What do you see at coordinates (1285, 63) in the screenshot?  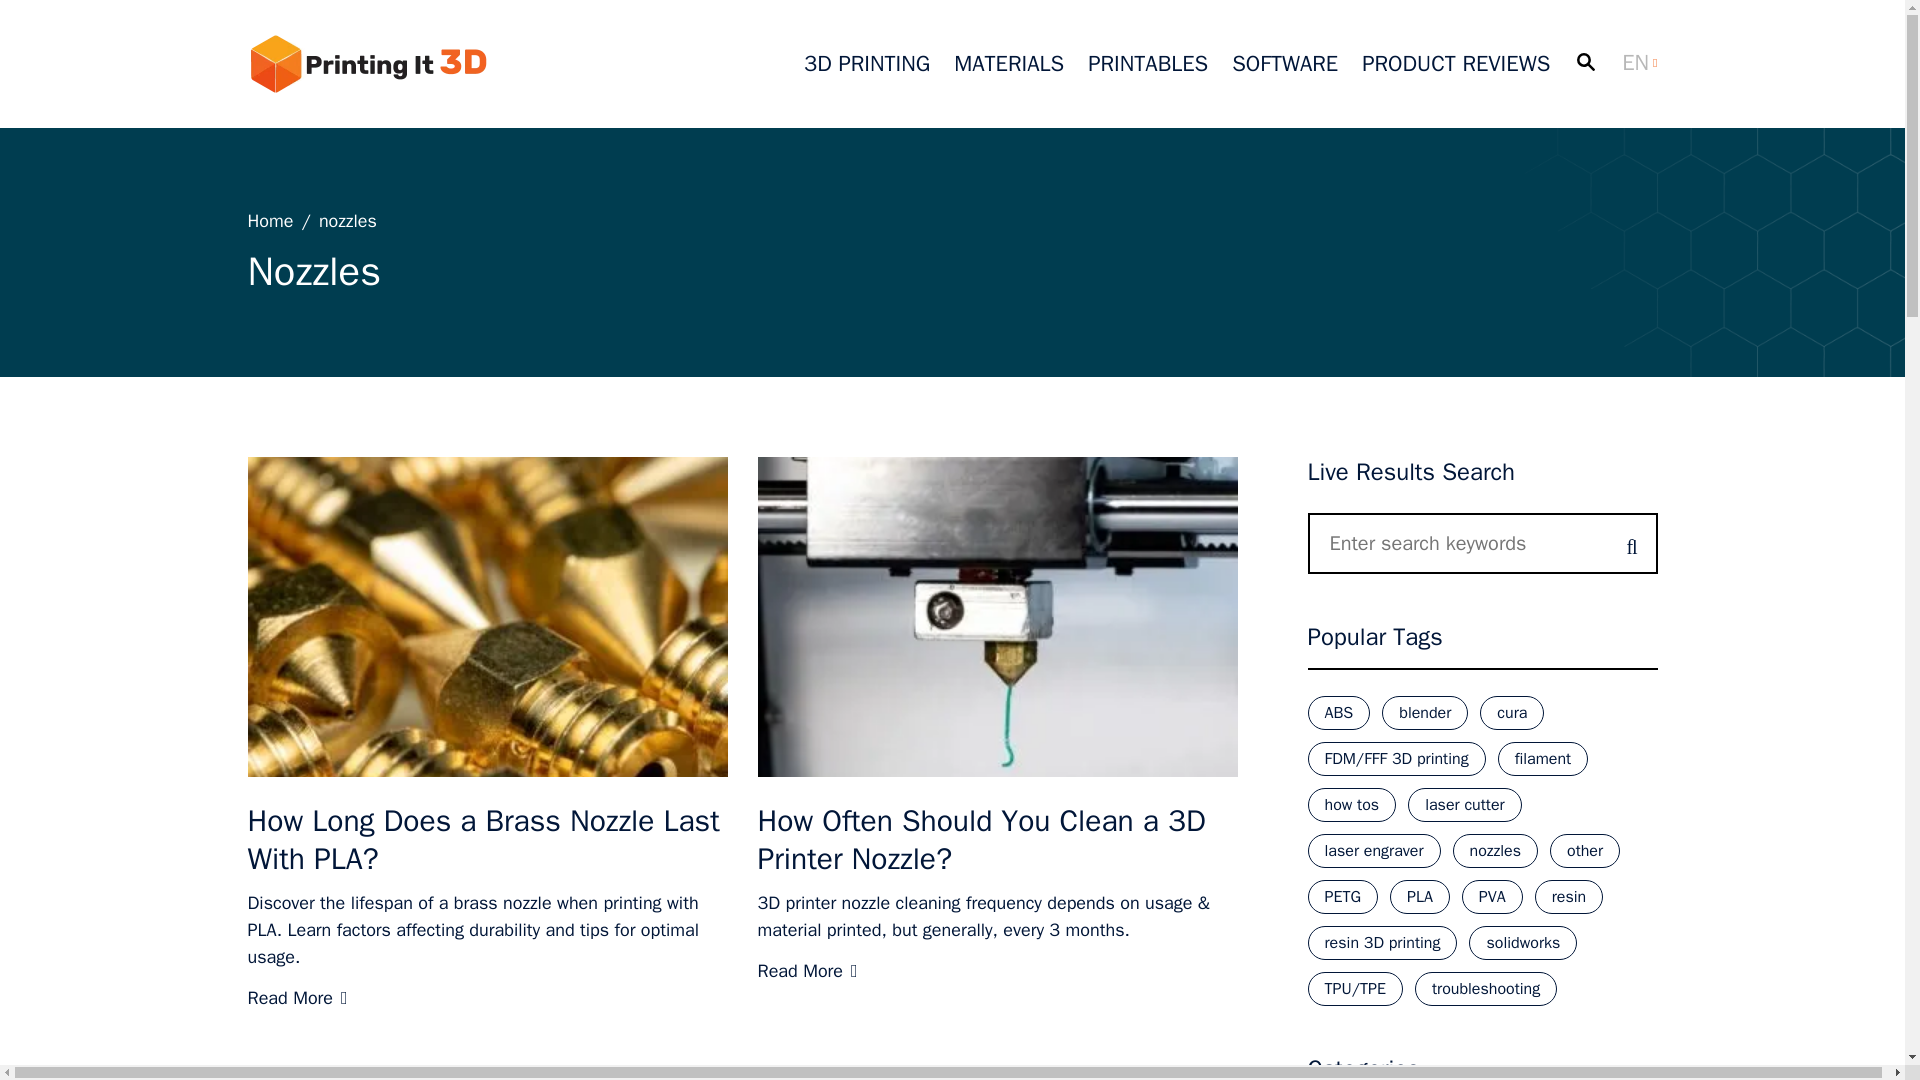 I see `SOFTWARE` at bounding box center [1285, 63].